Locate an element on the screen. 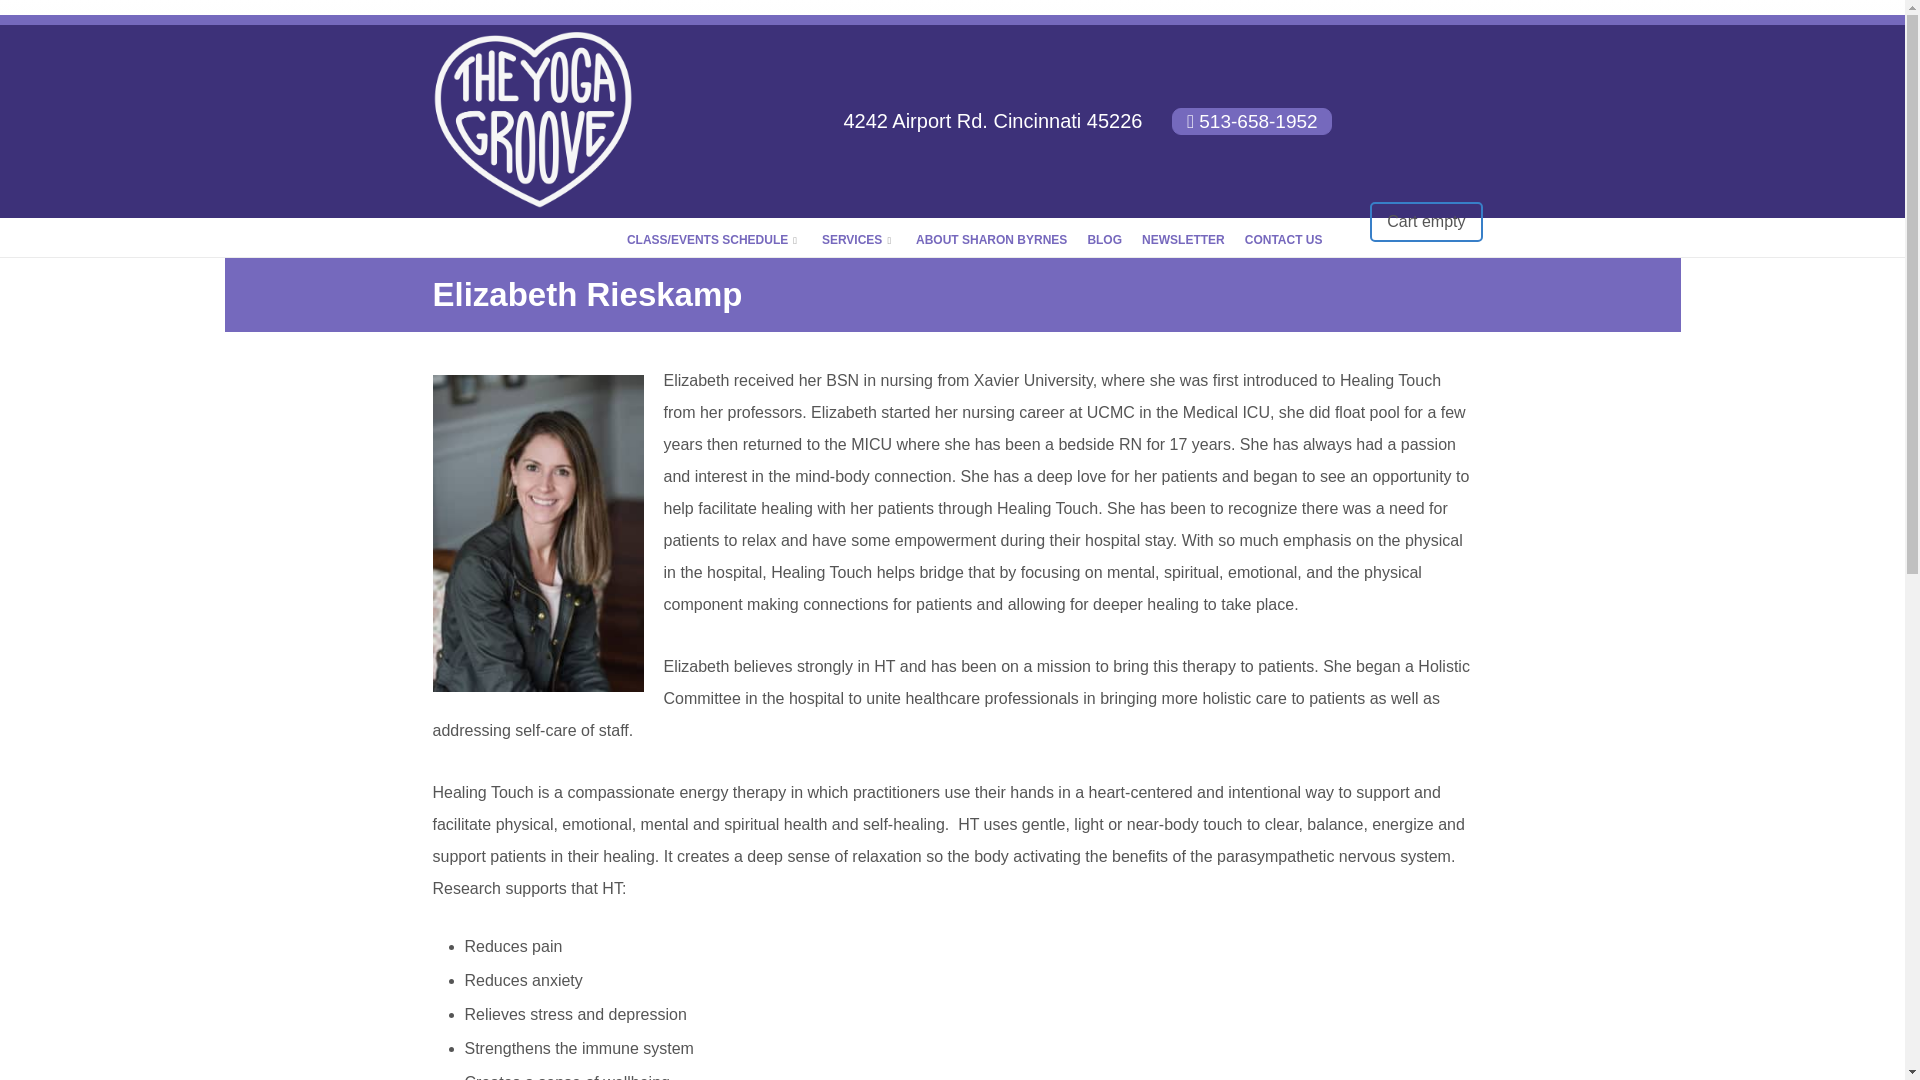  BLOG is located at coordinates (1104, 240).